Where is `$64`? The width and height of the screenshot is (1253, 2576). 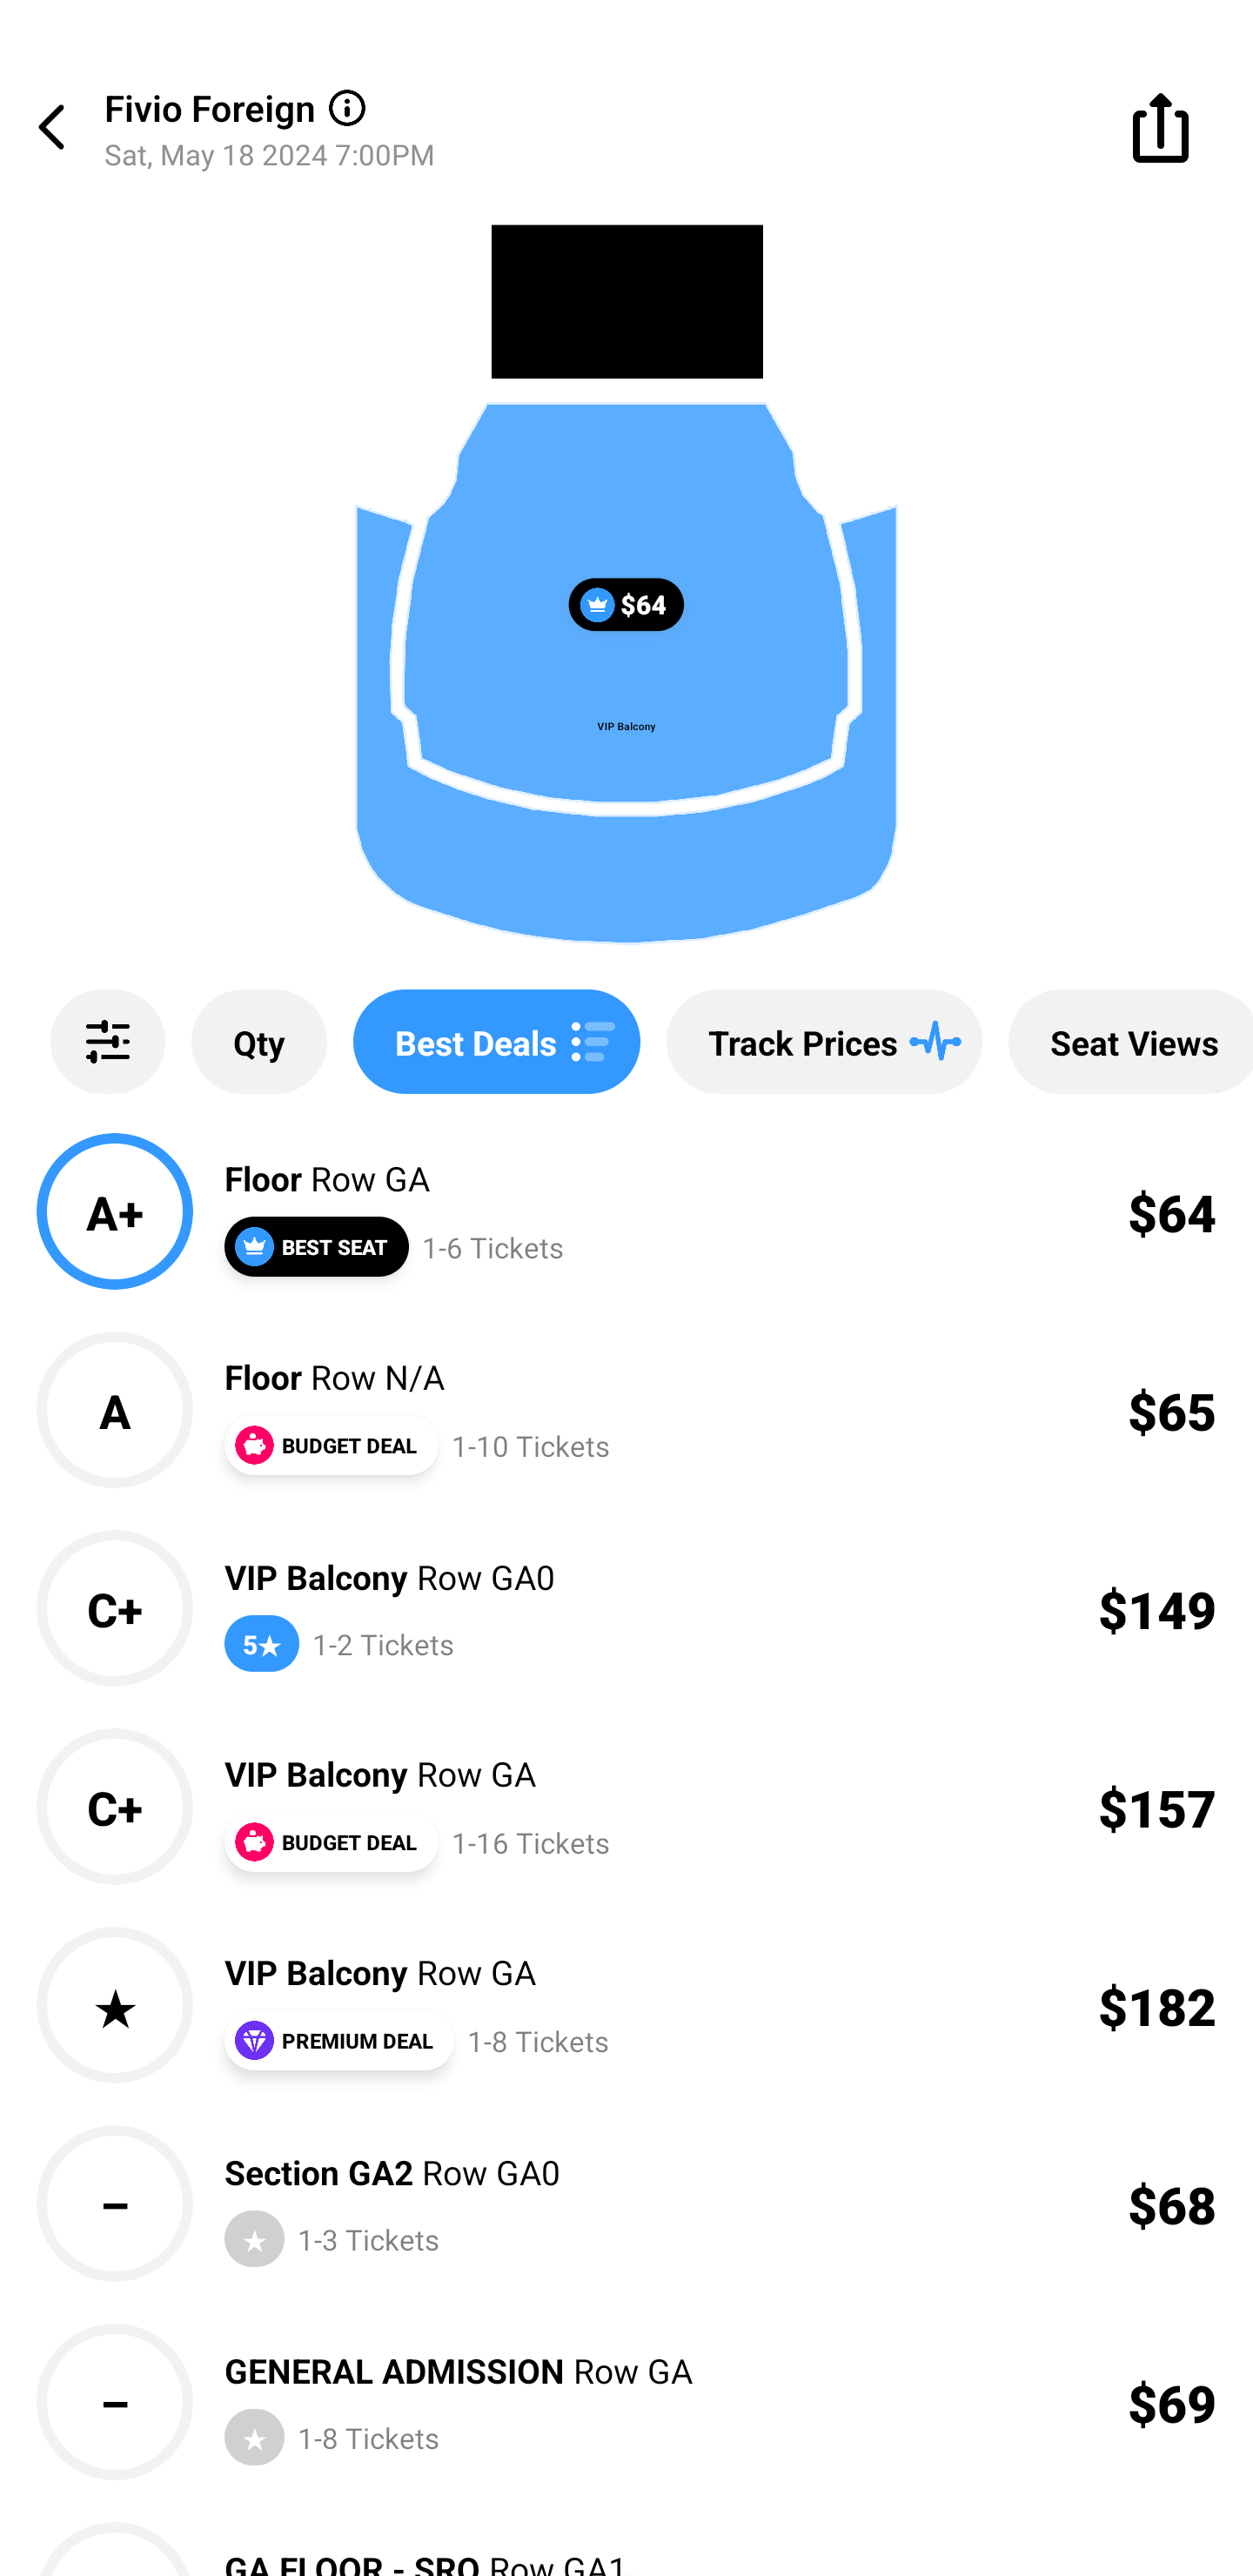
$64 is located at coordinates (626, 604).